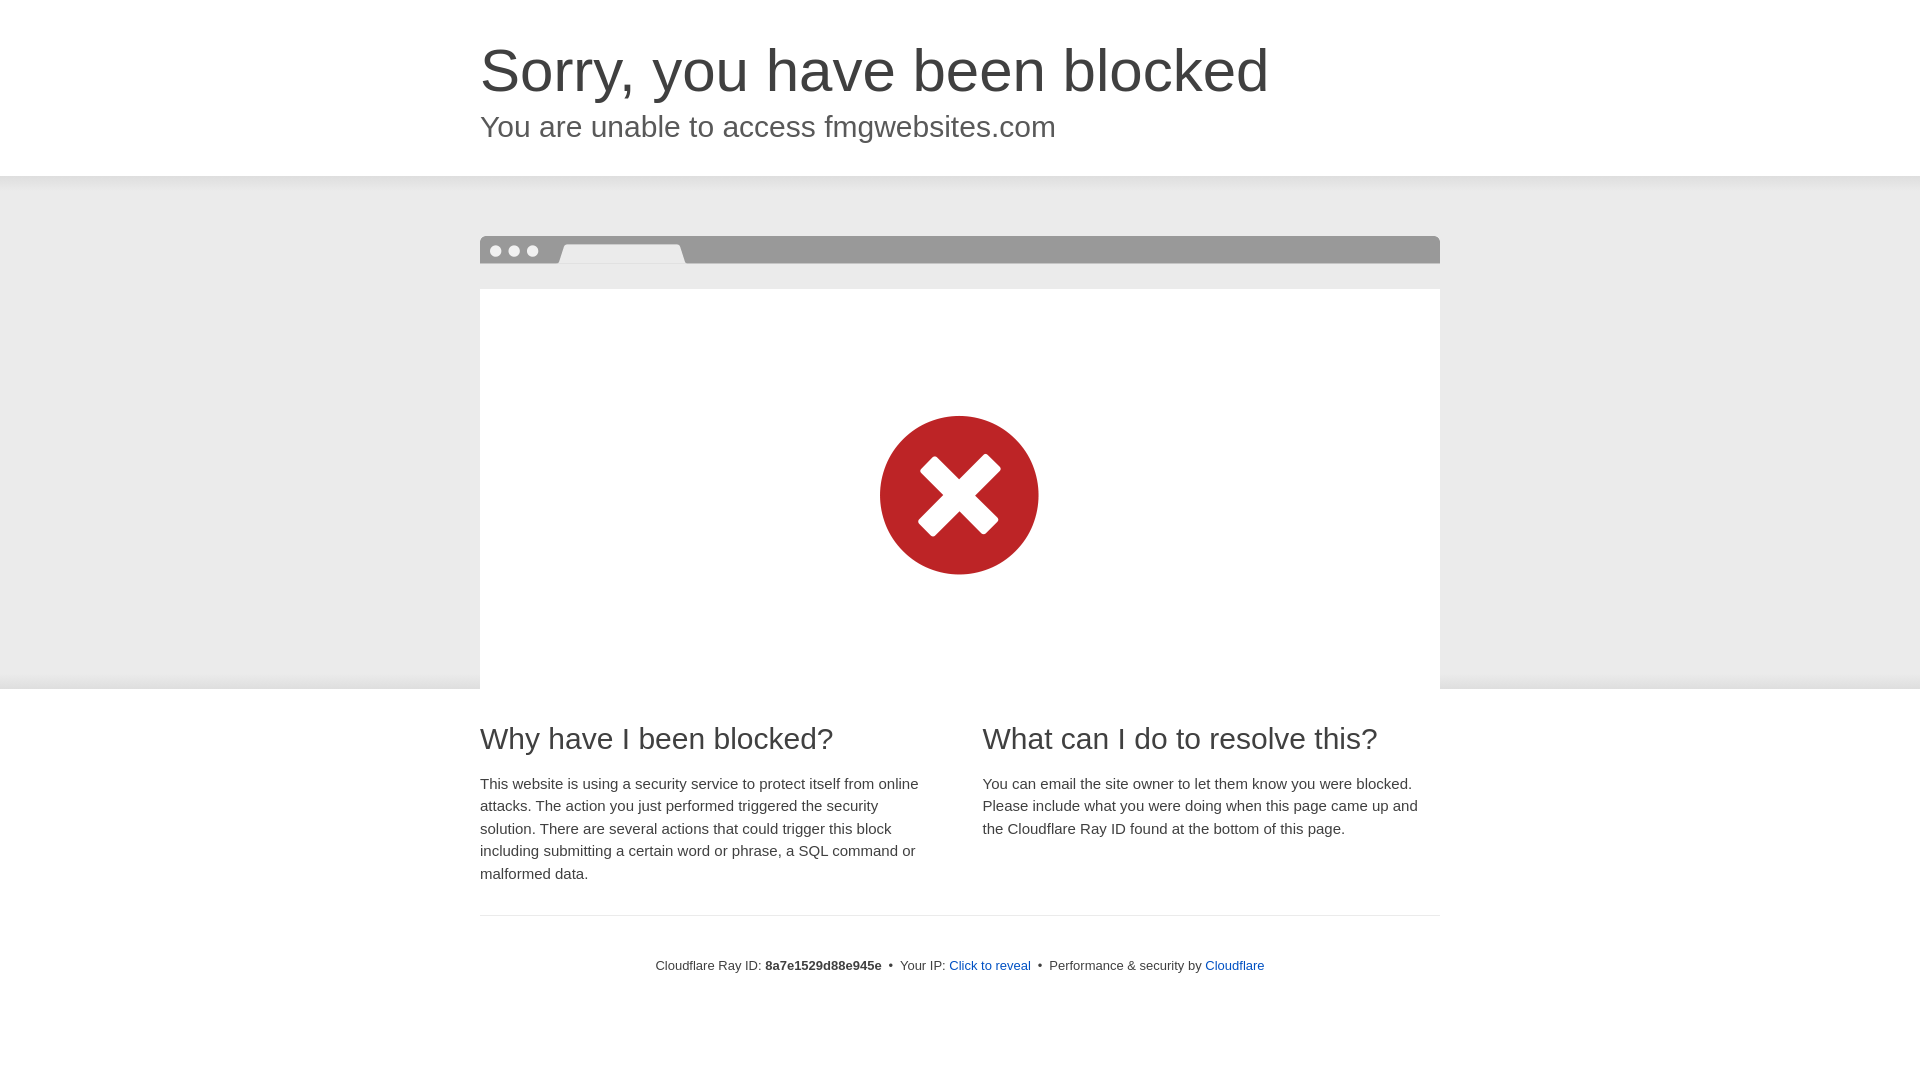 The height and width of the screenshot is (1080, 1920). What do you see at coordinates (1234, 965) in the screenshot?
I see `Cloudflare` at bounding box center [1234, 965].